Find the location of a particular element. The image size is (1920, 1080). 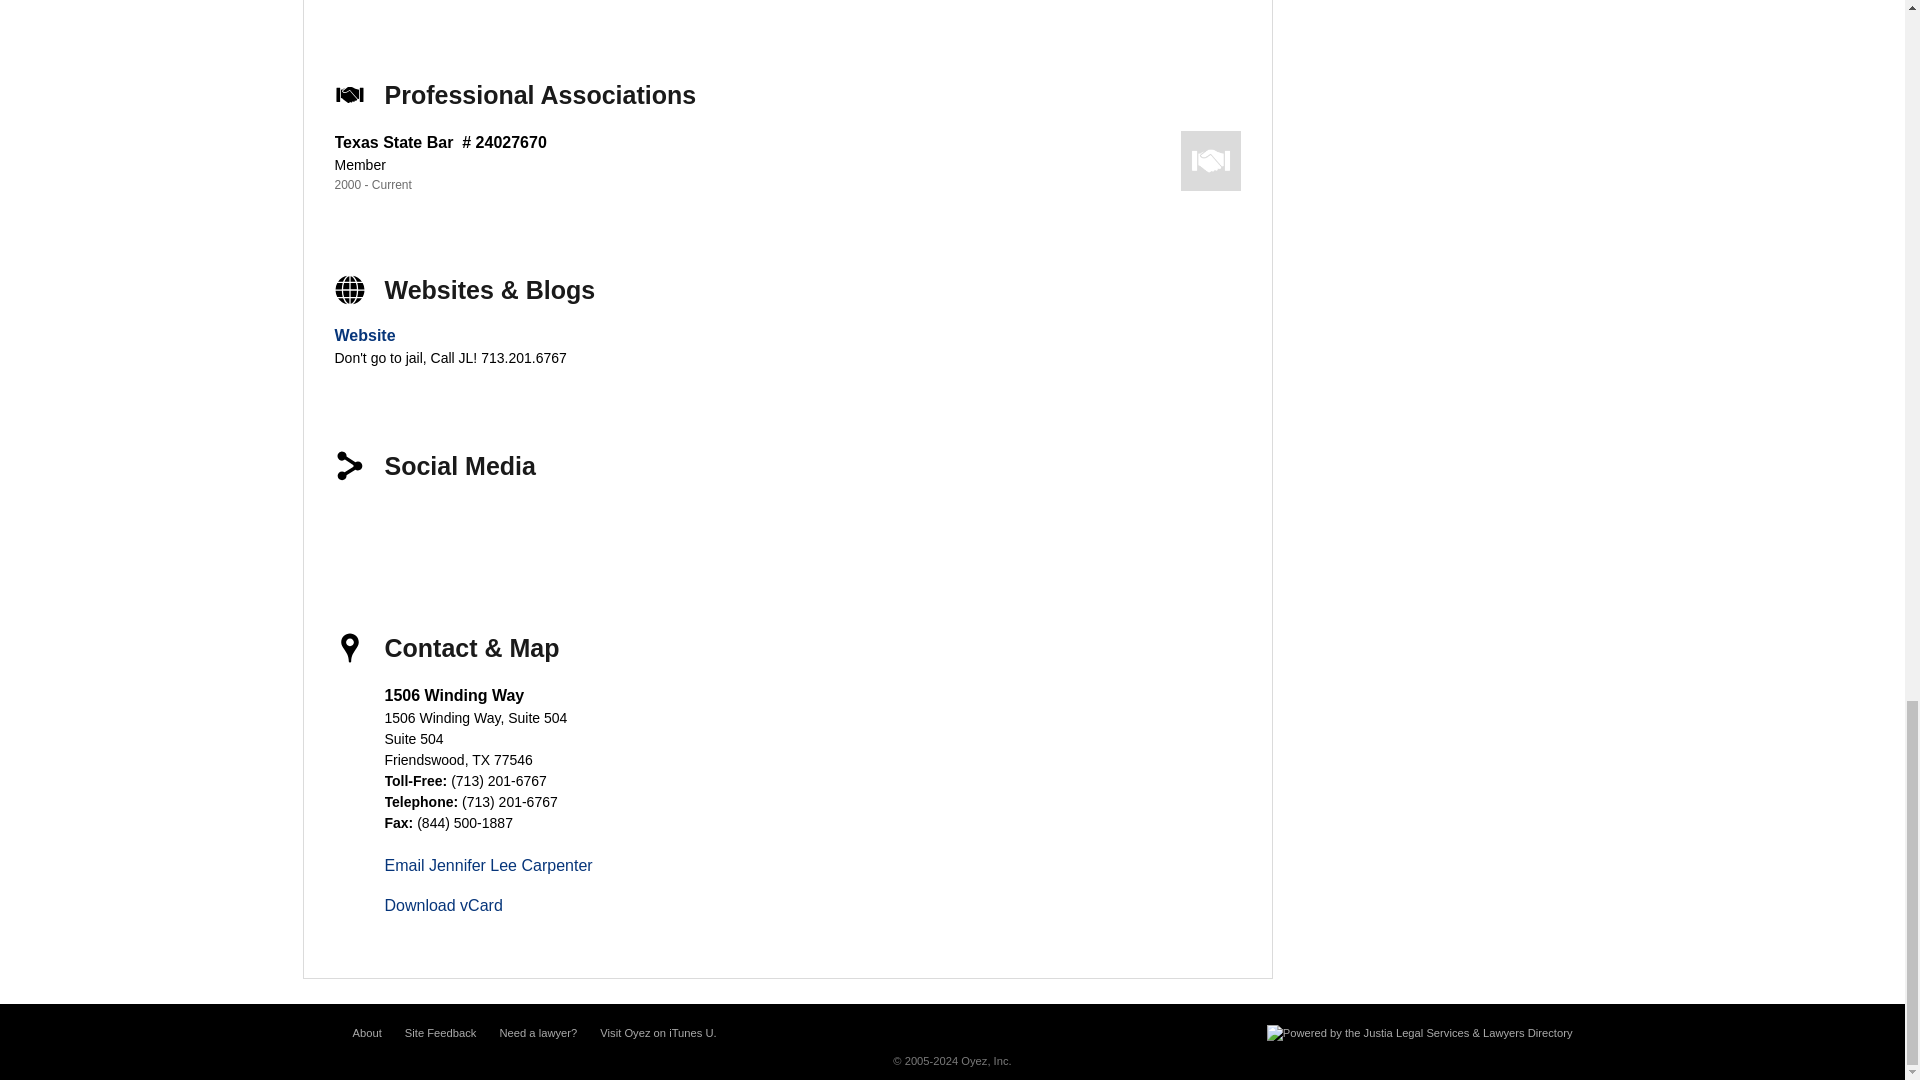

Justia Profile is located at coordinates (574, 530).